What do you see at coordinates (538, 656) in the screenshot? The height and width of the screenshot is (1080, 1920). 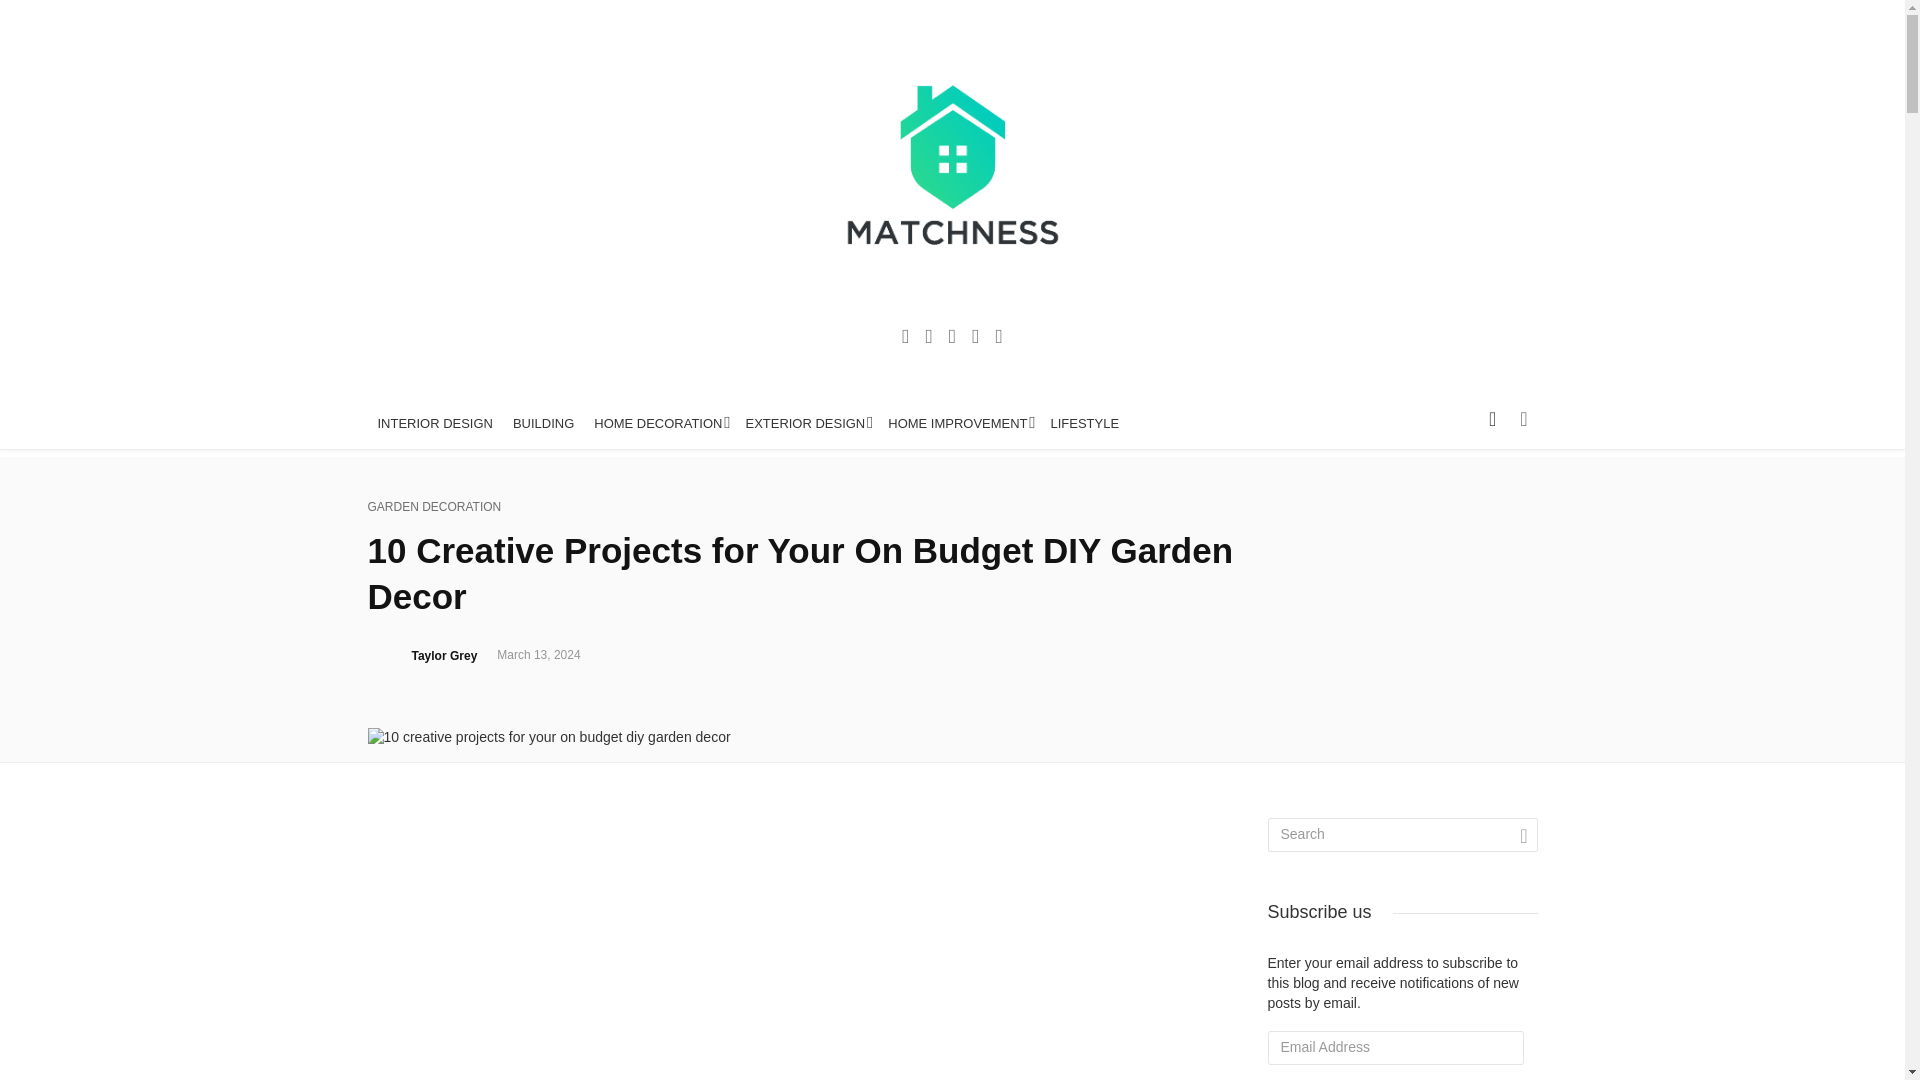 I see `March 13, 2024 at 10:31 am` at bounding box center [538, 656].